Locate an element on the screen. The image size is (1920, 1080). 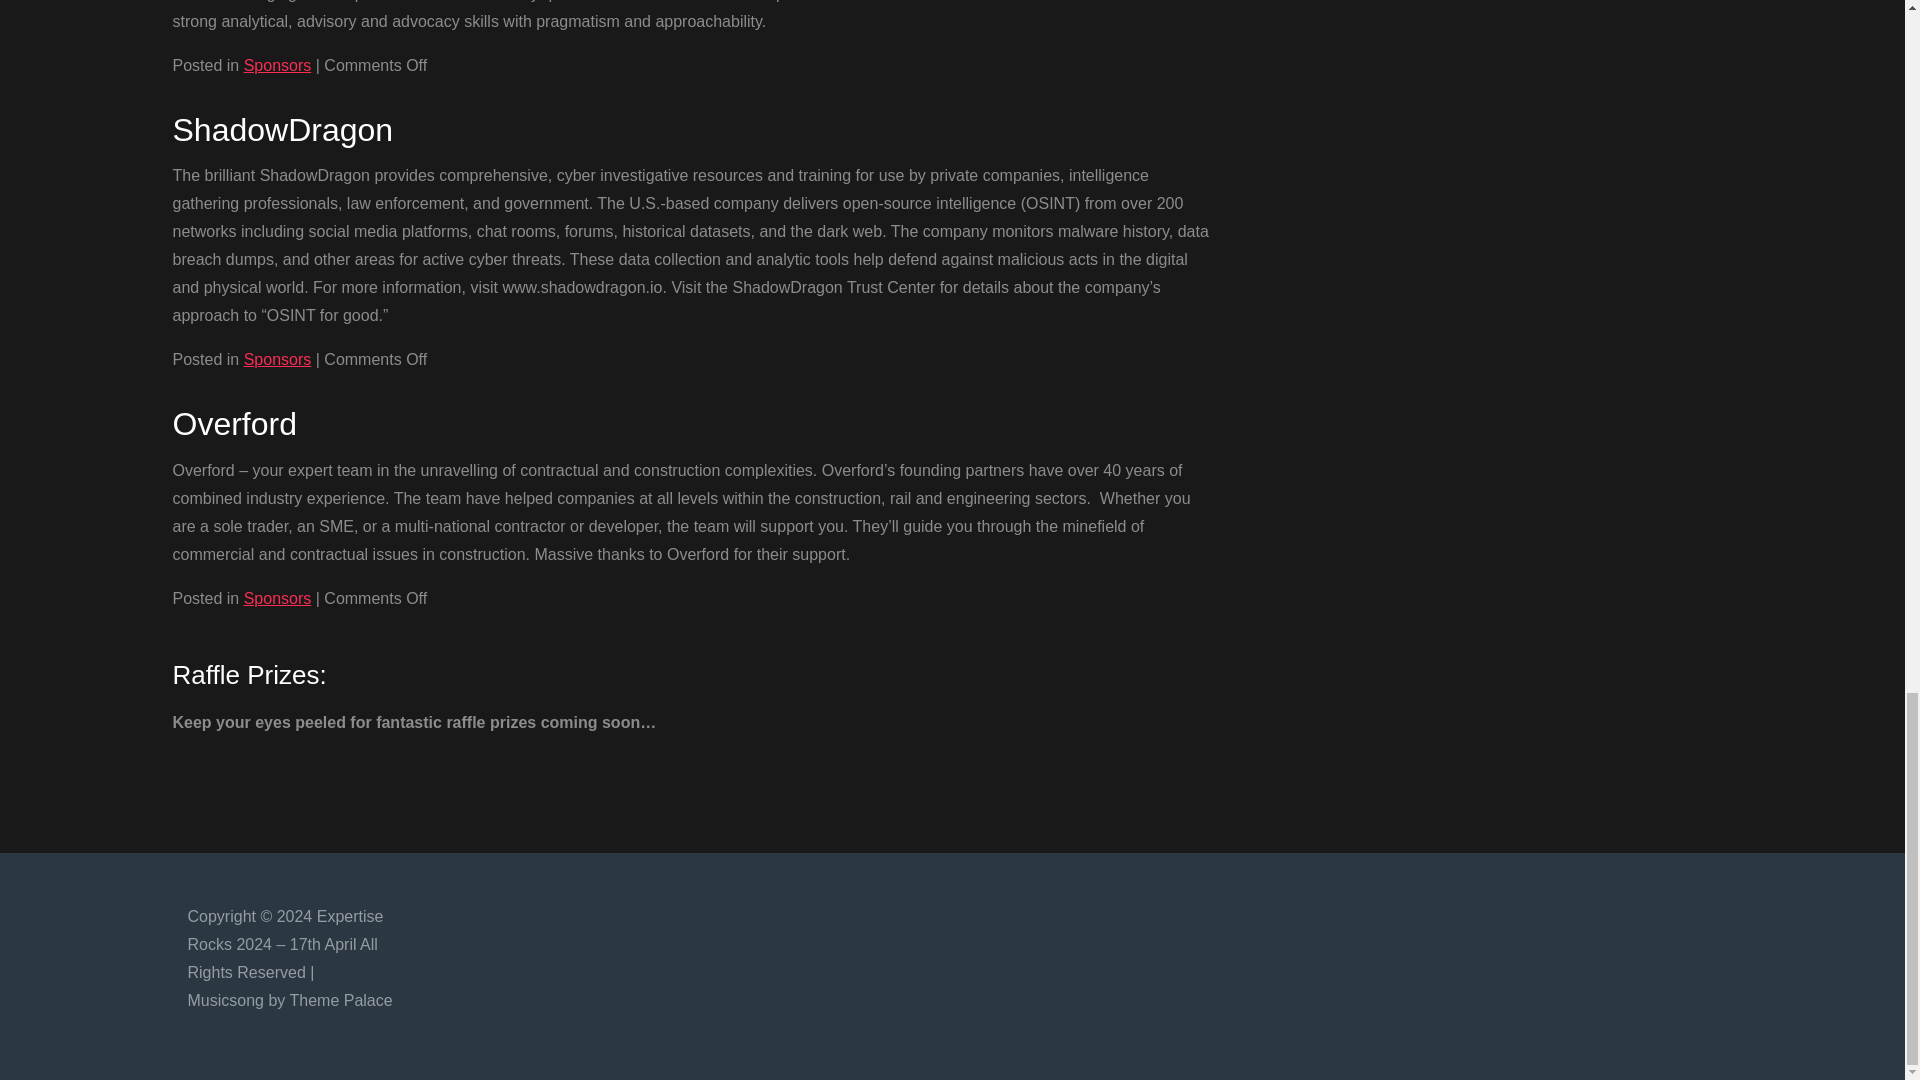
Theme Palace is located at coordinates (340, 1000).